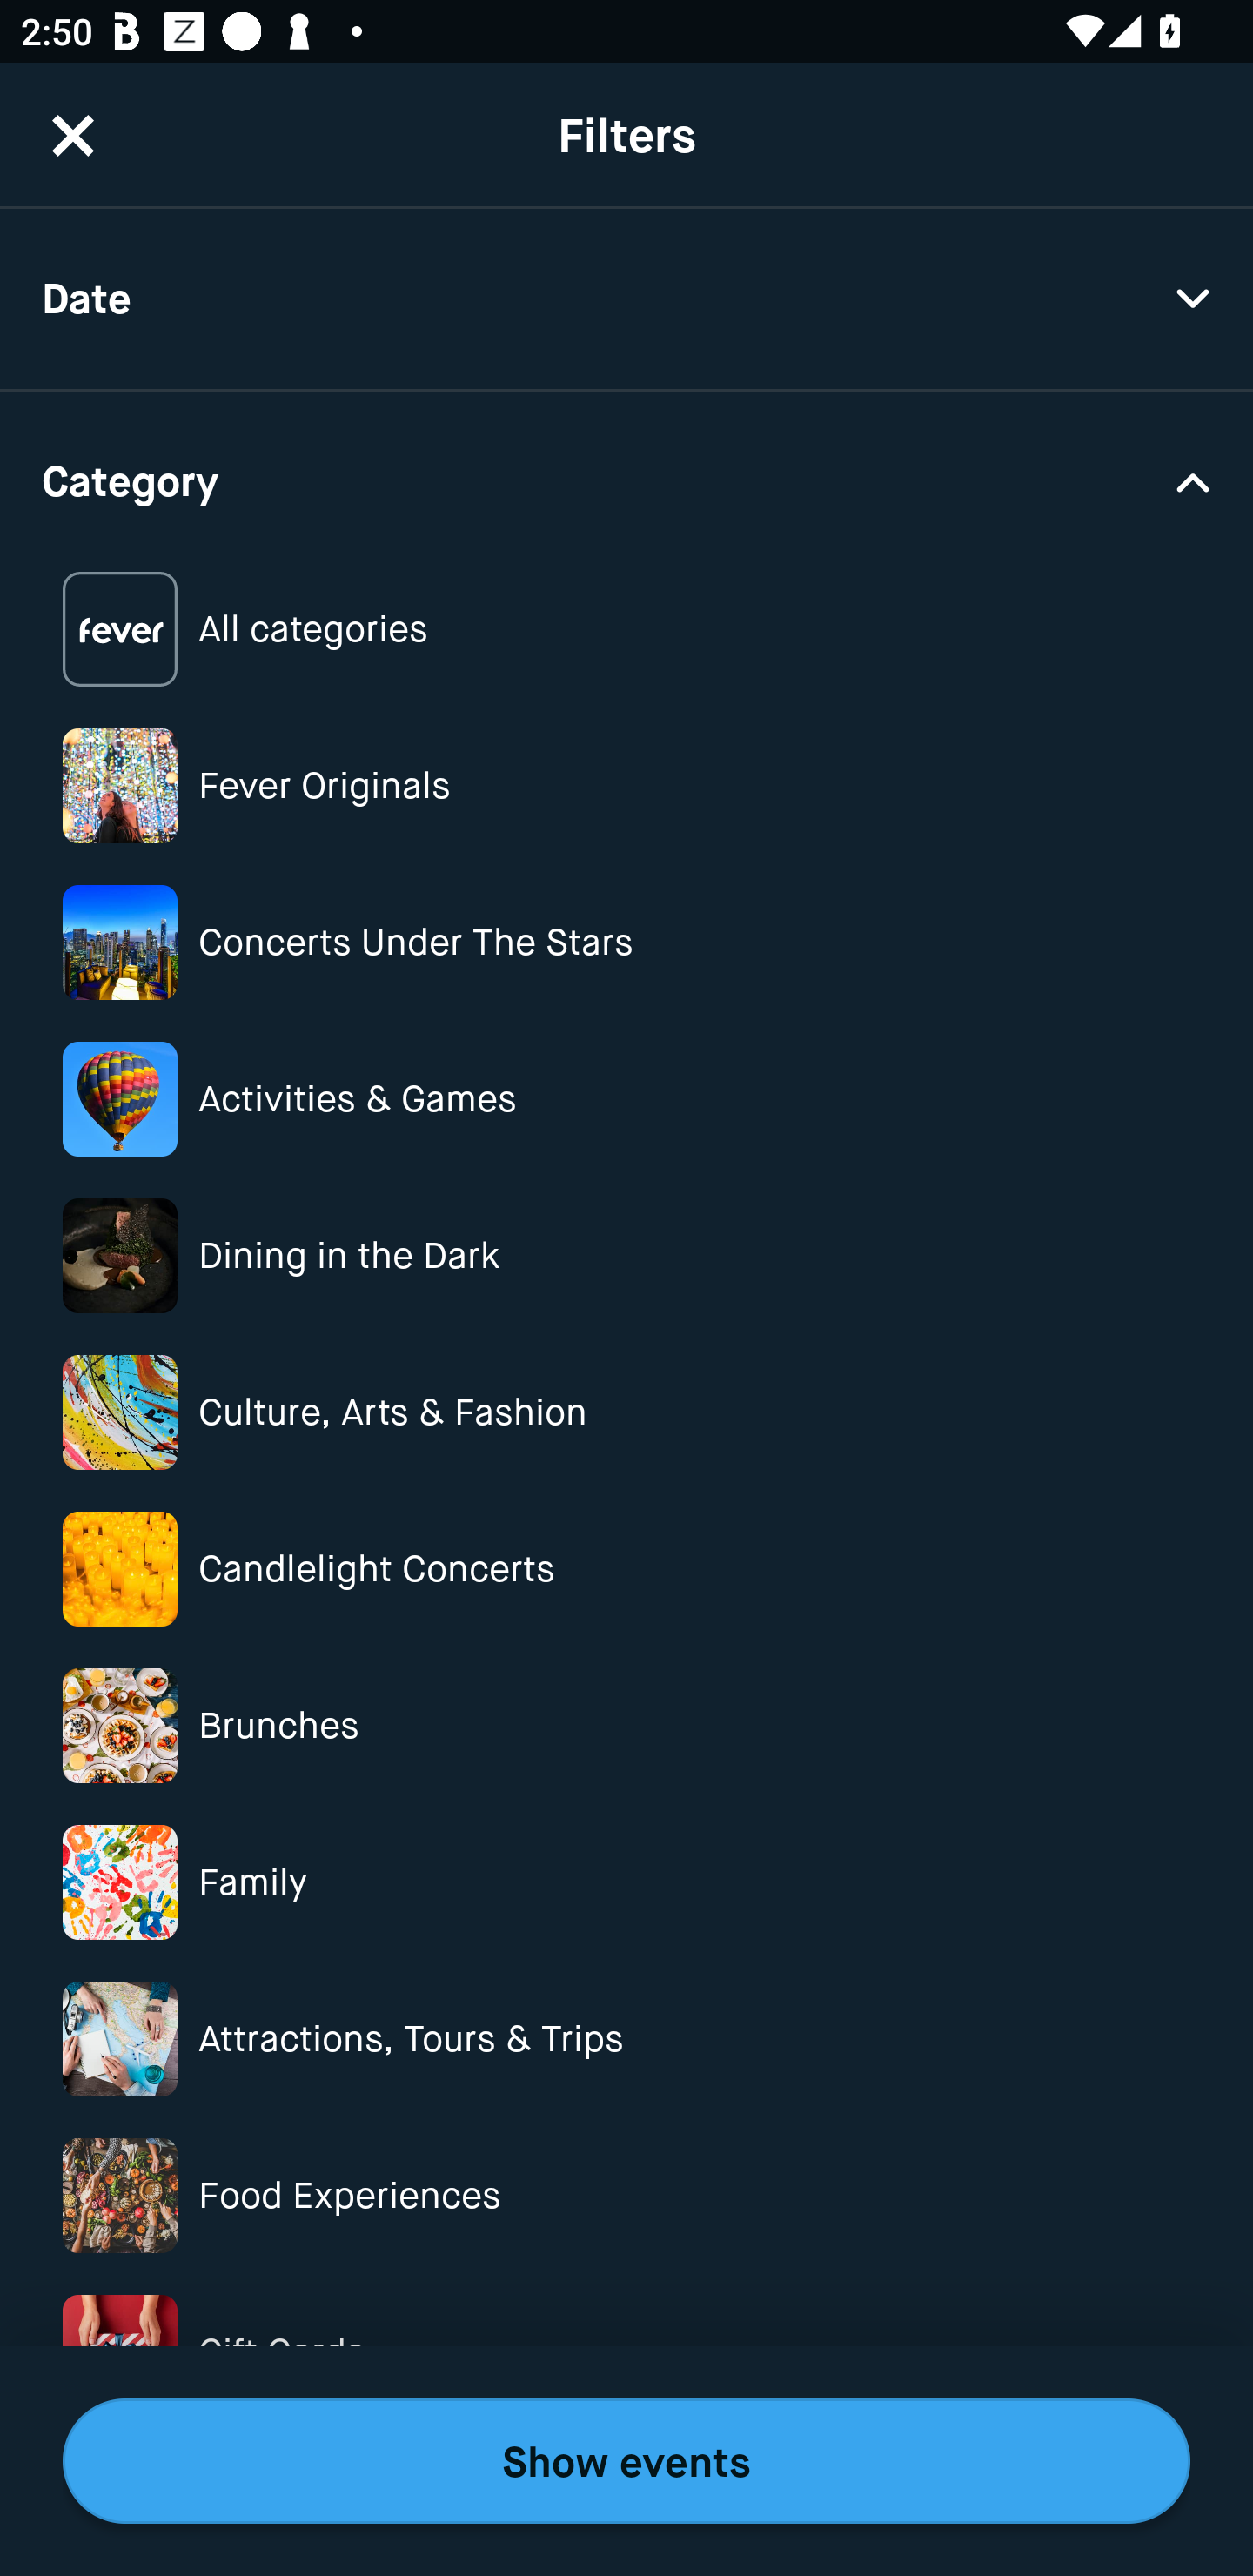 Image resolution: width=1253 pixels, height=2576 pixels. Describe the element at coordinates (626, 2195) in the screenshot. I see `Category Image Food Experiences` at that location.